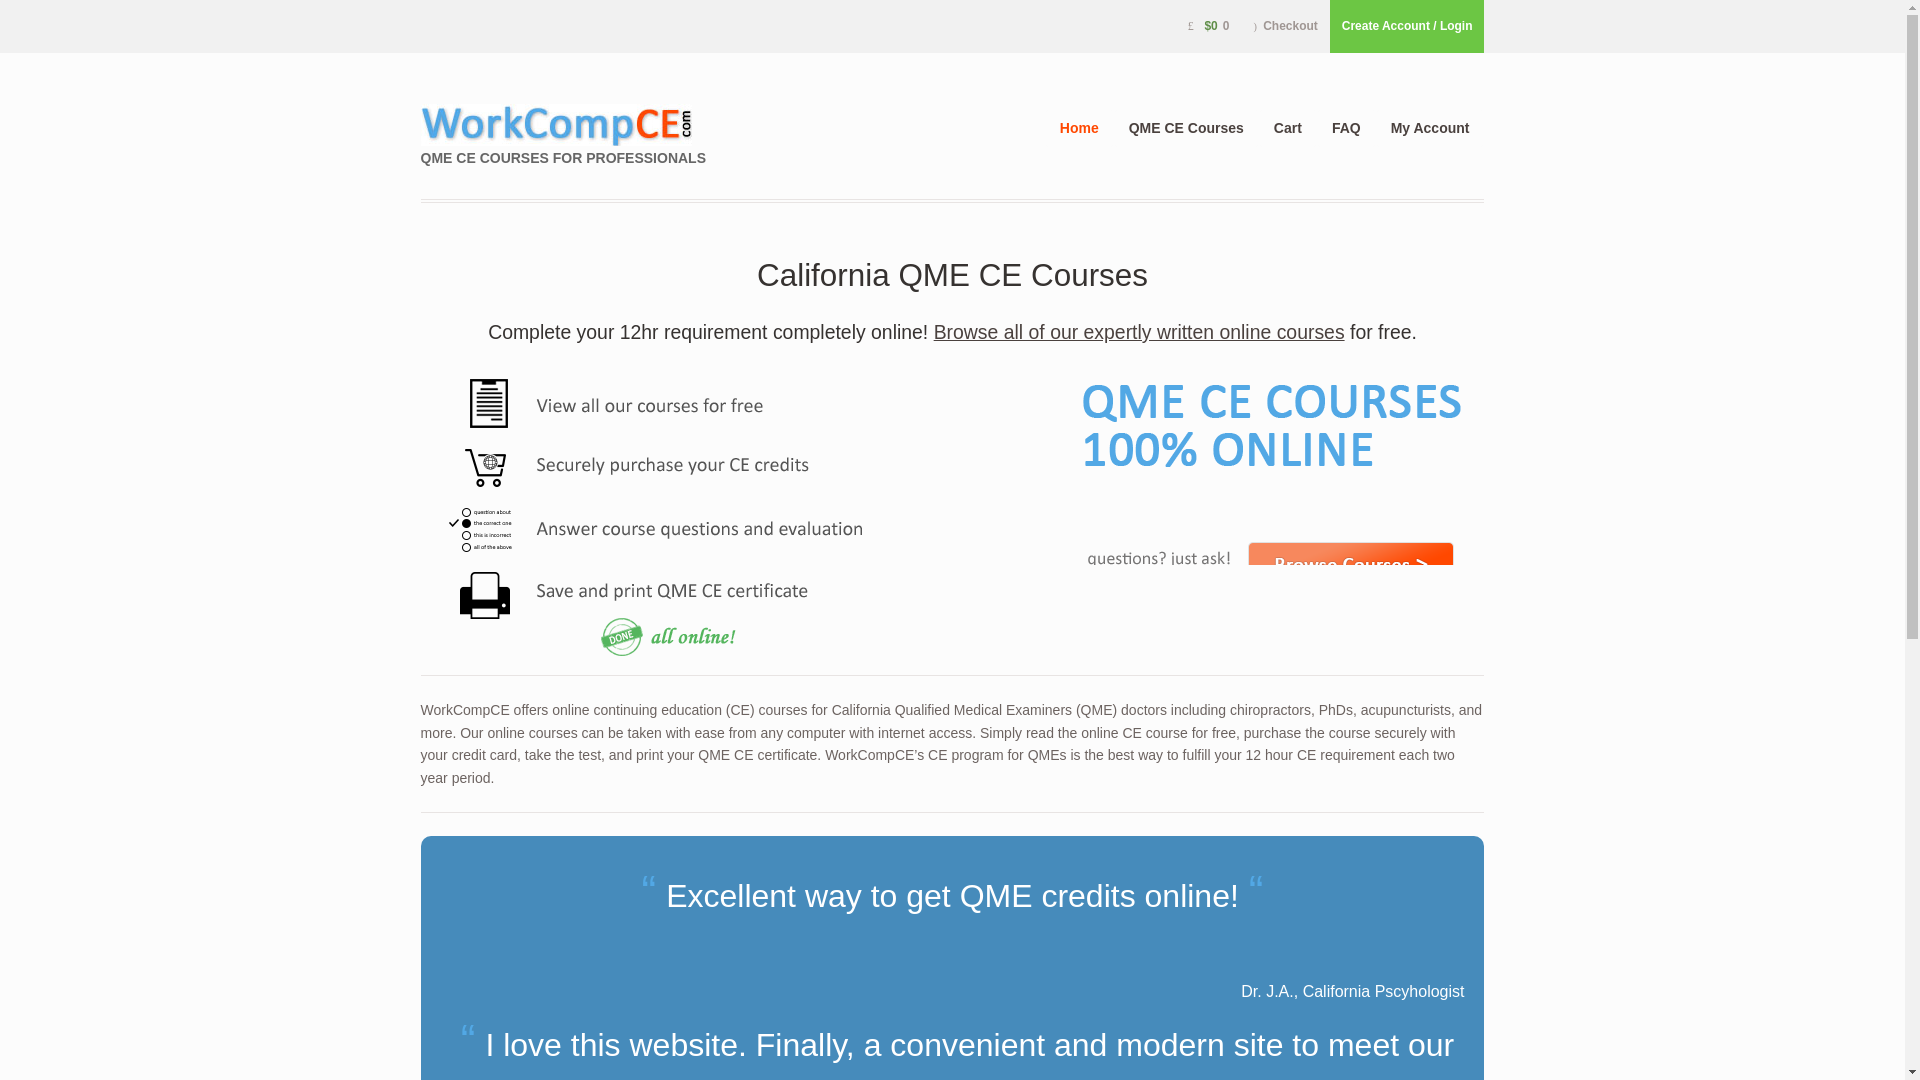 The height and width of the screenshot is (1080, 1920). Describe the element at coordinates (1139, 332) in the screenshot. I see `Browse all of our expertly written online courses` at that location.